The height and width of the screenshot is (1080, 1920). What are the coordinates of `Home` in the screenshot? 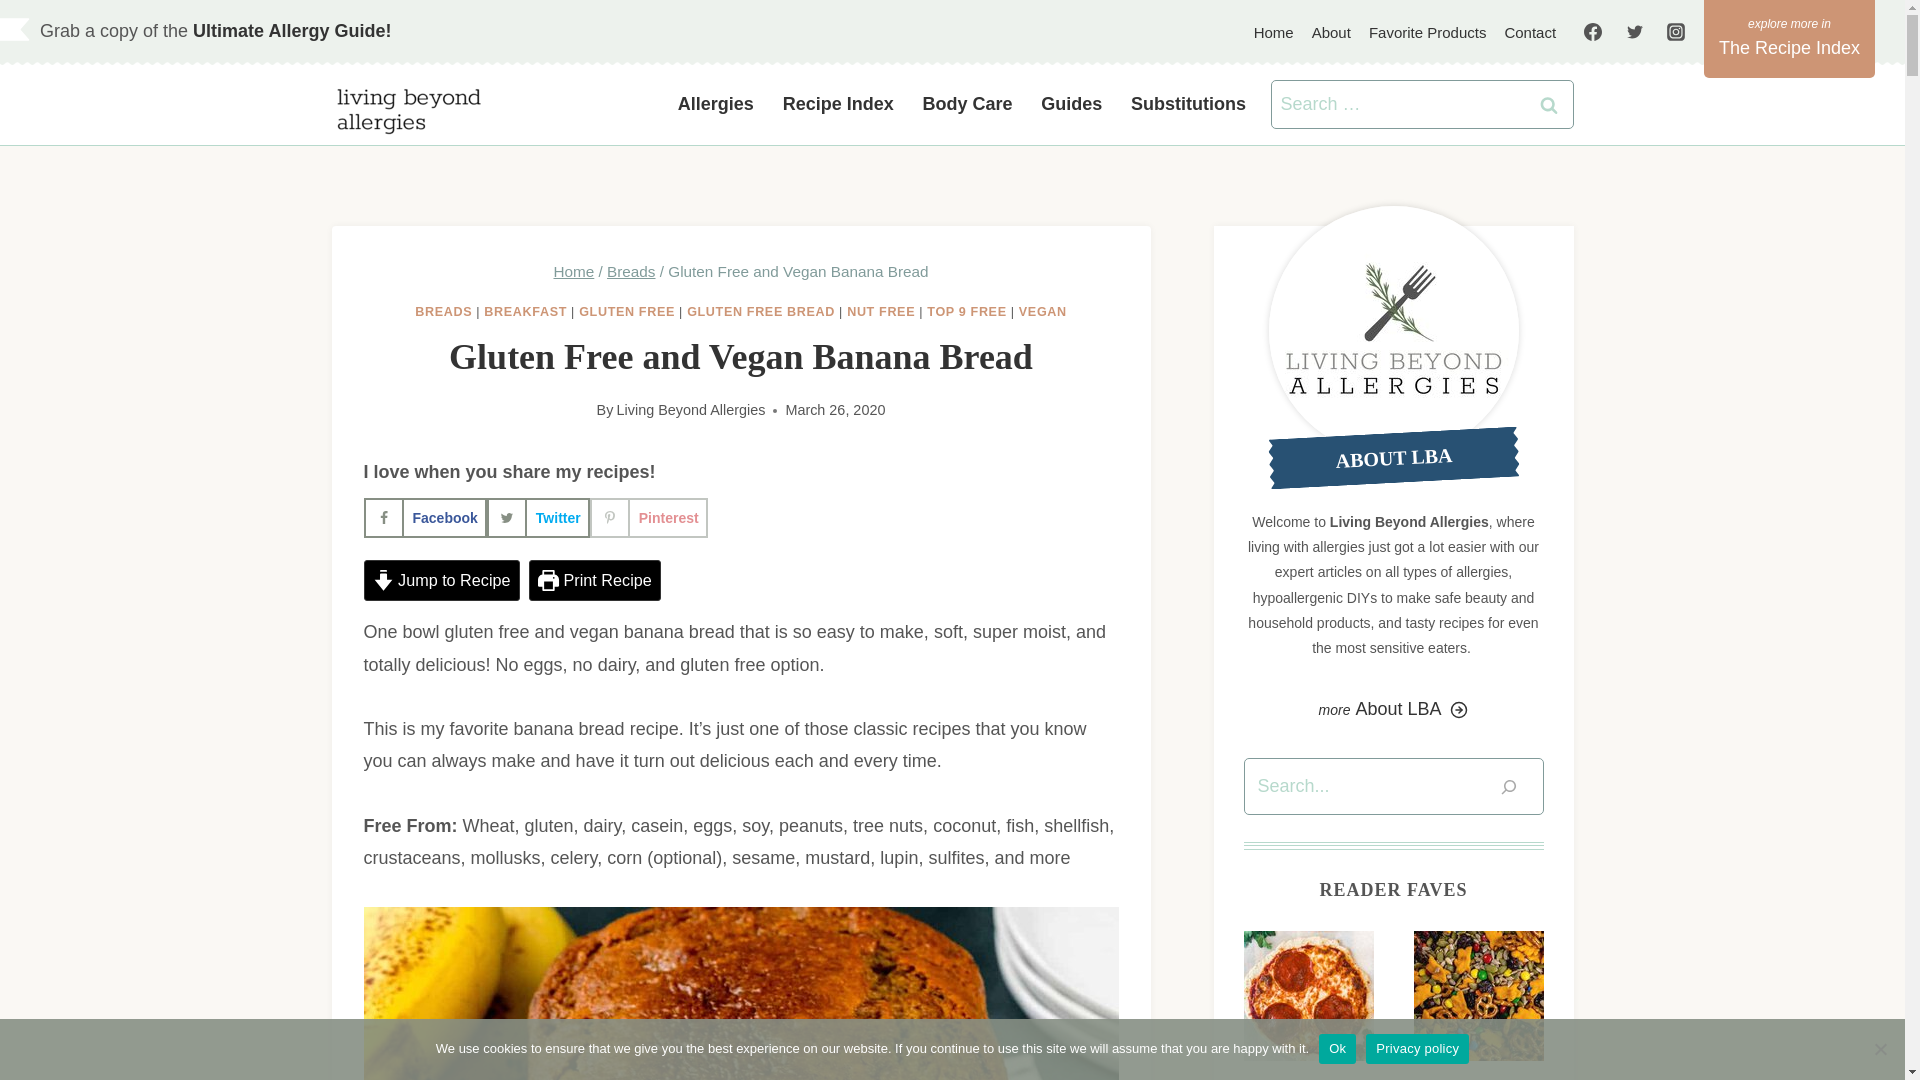 It's located at (572, 271).